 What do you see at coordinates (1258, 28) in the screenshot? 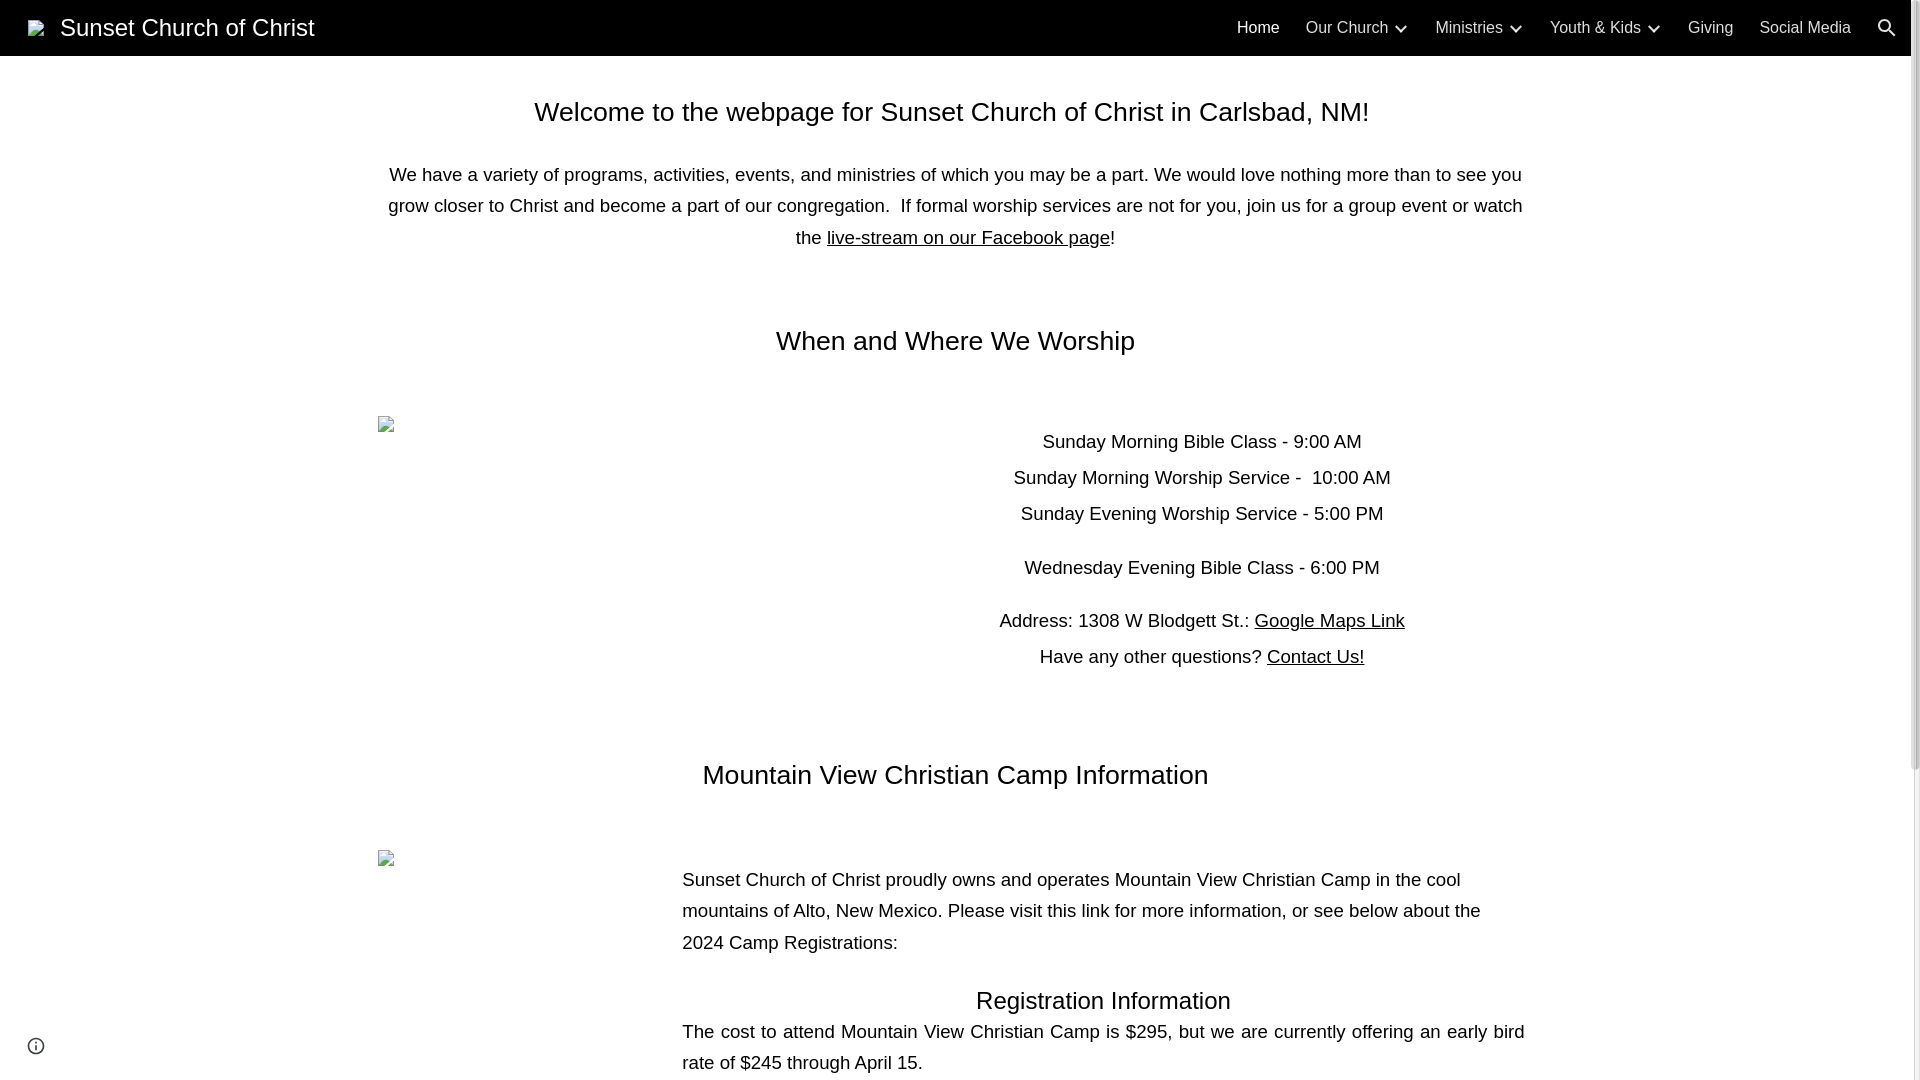
I see `Home` at bounding box center [1258, 28].